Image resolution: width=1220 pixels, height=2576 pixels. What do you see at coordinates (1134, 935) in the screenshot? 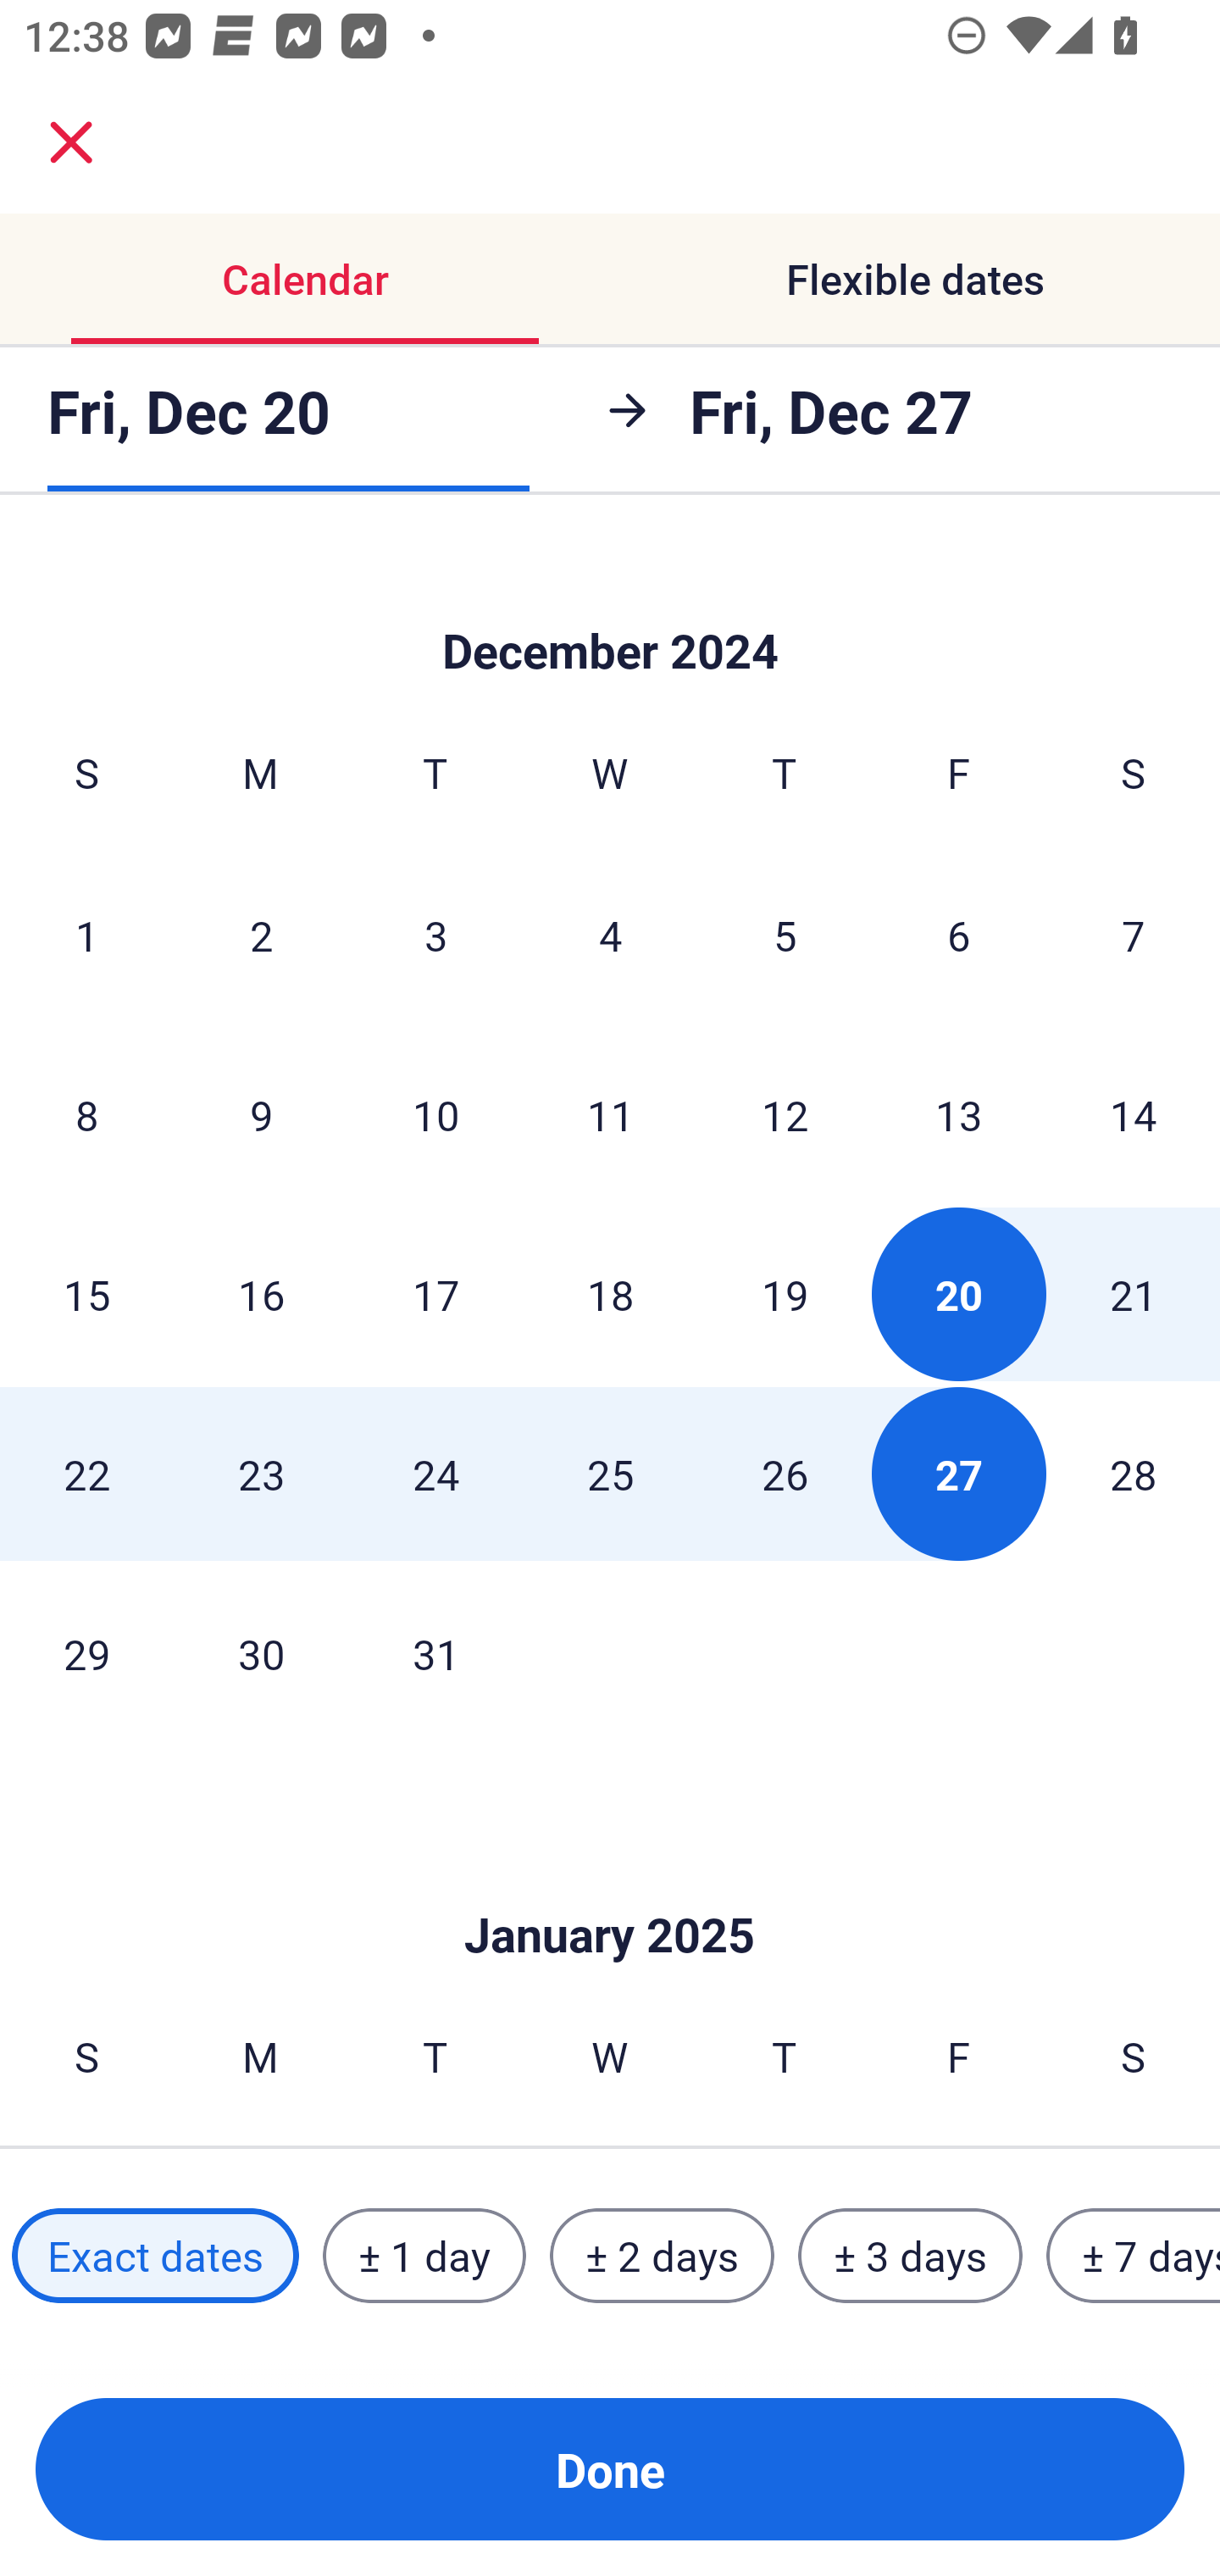
I see `7 Saturday, December 7, 2024` at bounding box center [1134, 935].